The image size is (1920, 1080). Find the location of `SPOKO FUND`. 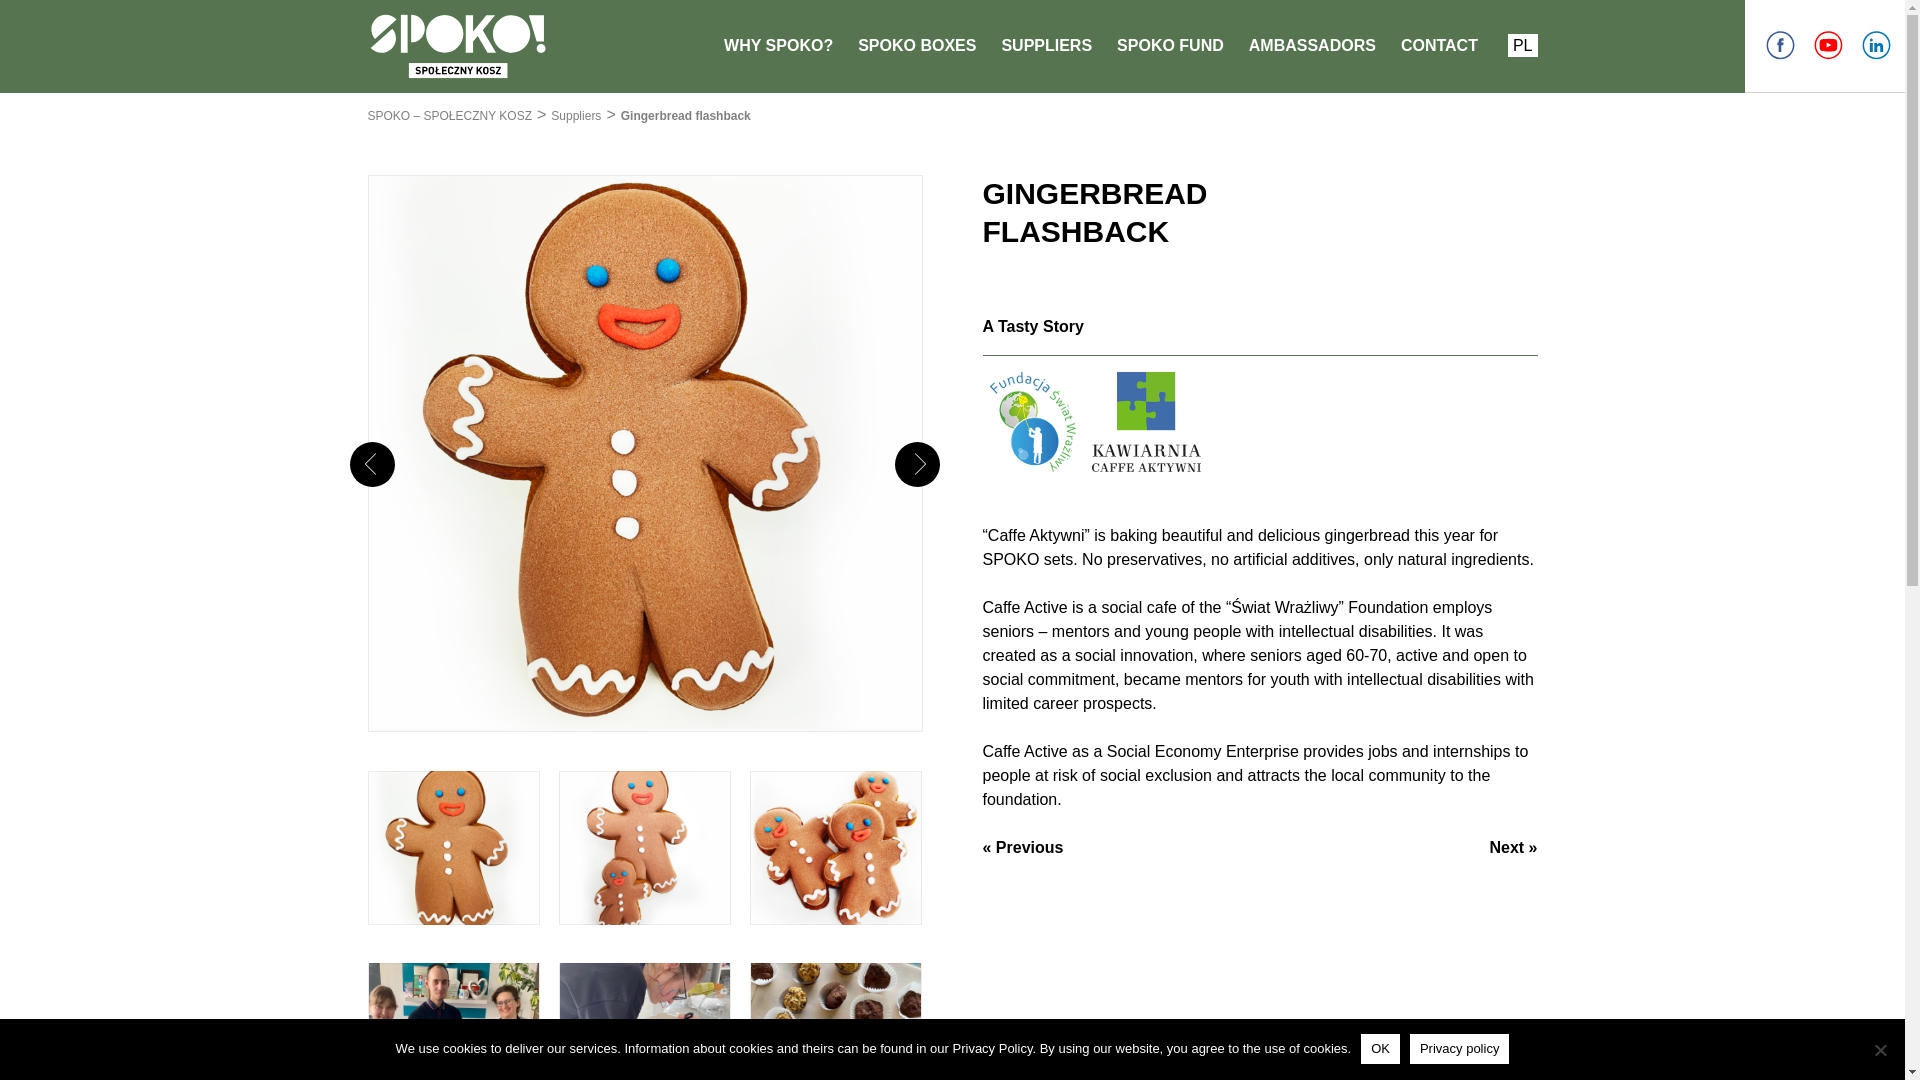

SPOKO FUND is located at coordinates (1170, 45).